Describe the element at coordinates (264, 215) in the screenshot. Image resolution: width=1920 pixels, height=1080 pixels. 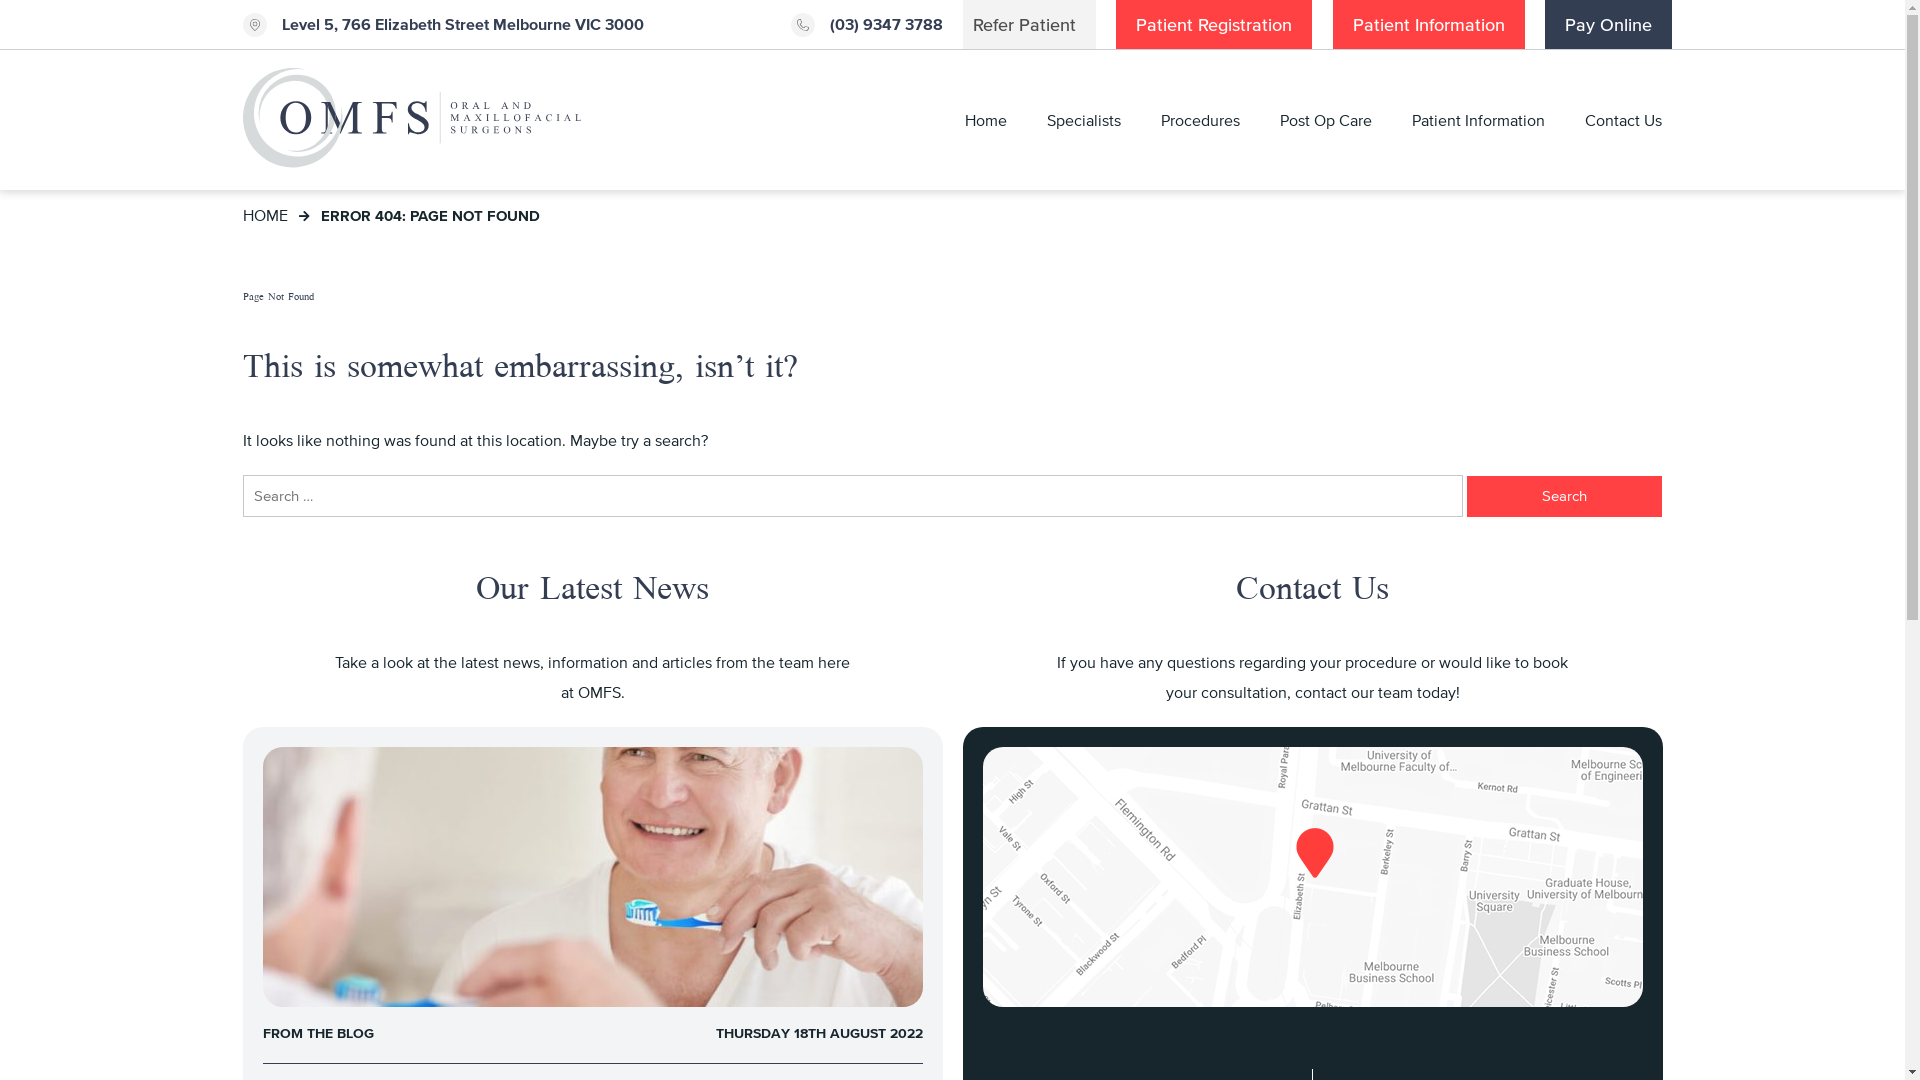
I see `HOME` at that location.